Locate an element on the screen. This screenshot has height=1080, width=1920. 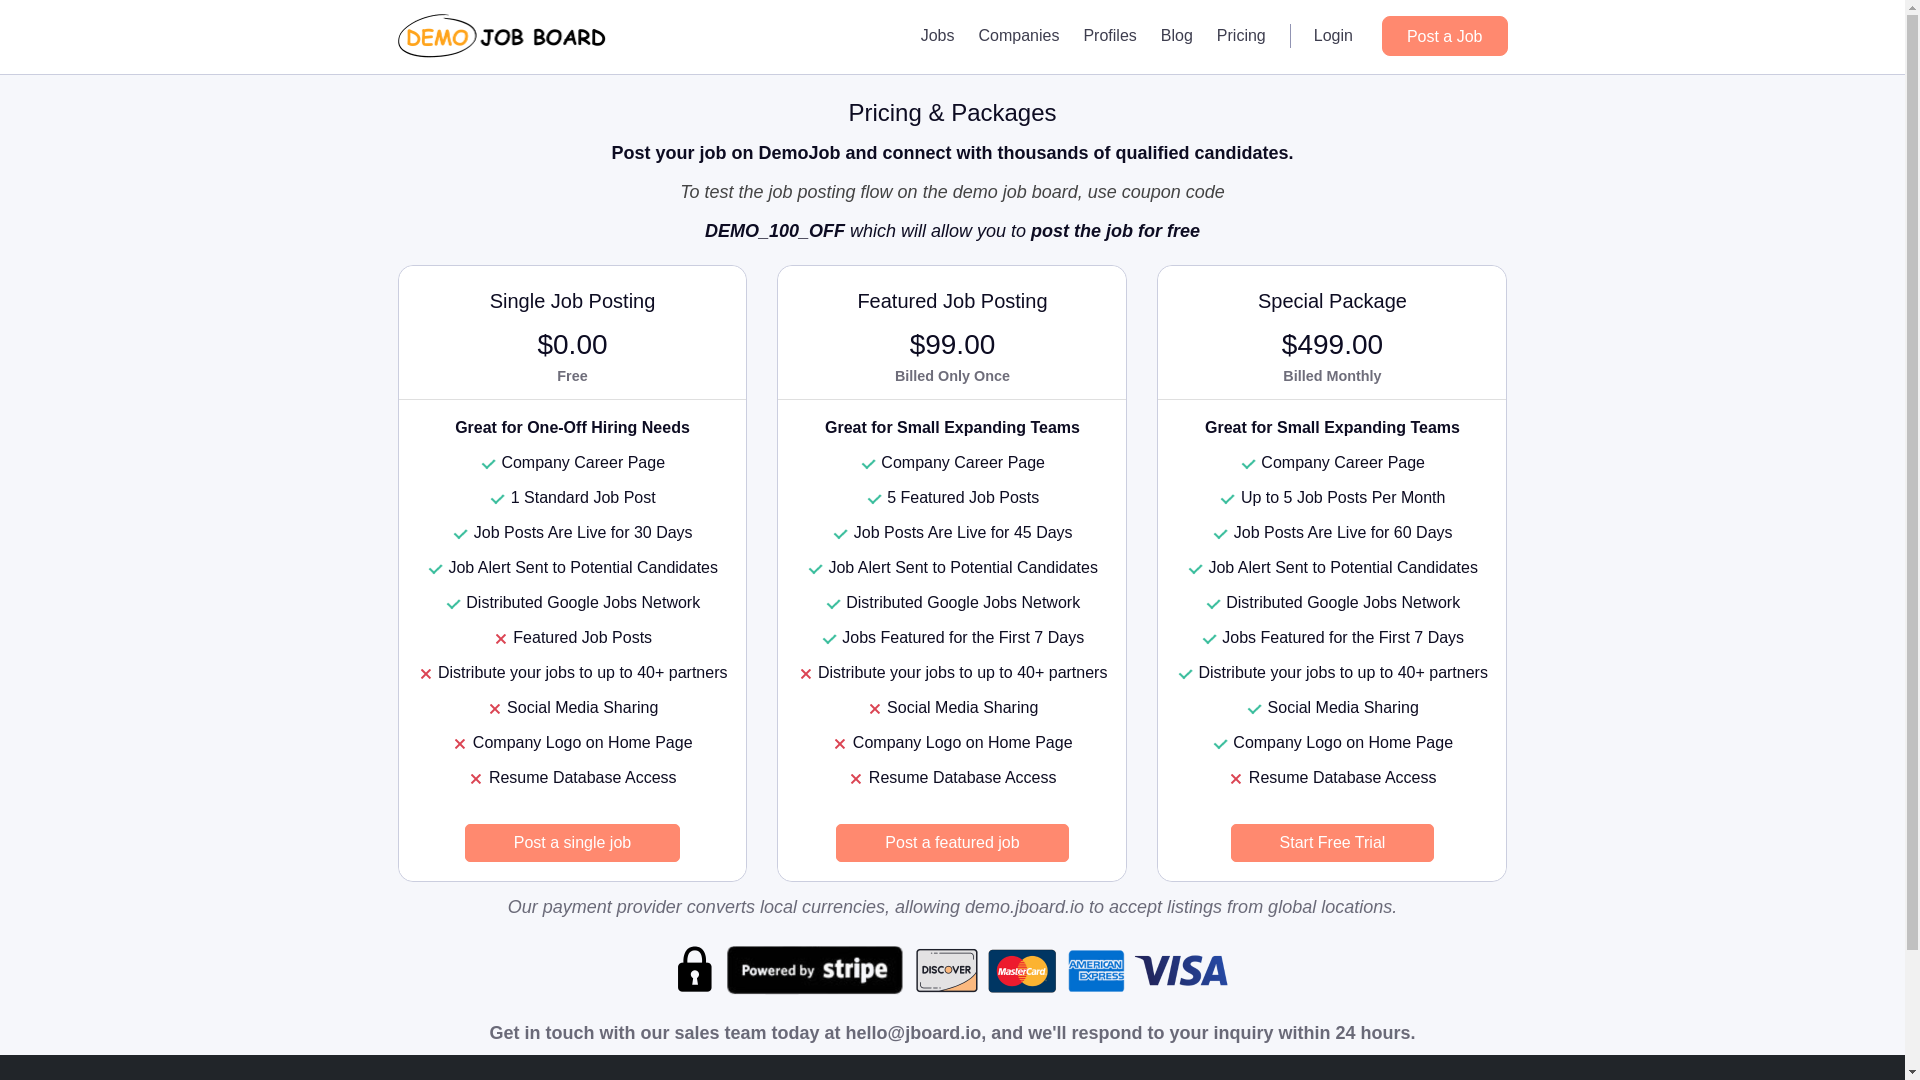
Jobs is located at coordinates (938, 35).